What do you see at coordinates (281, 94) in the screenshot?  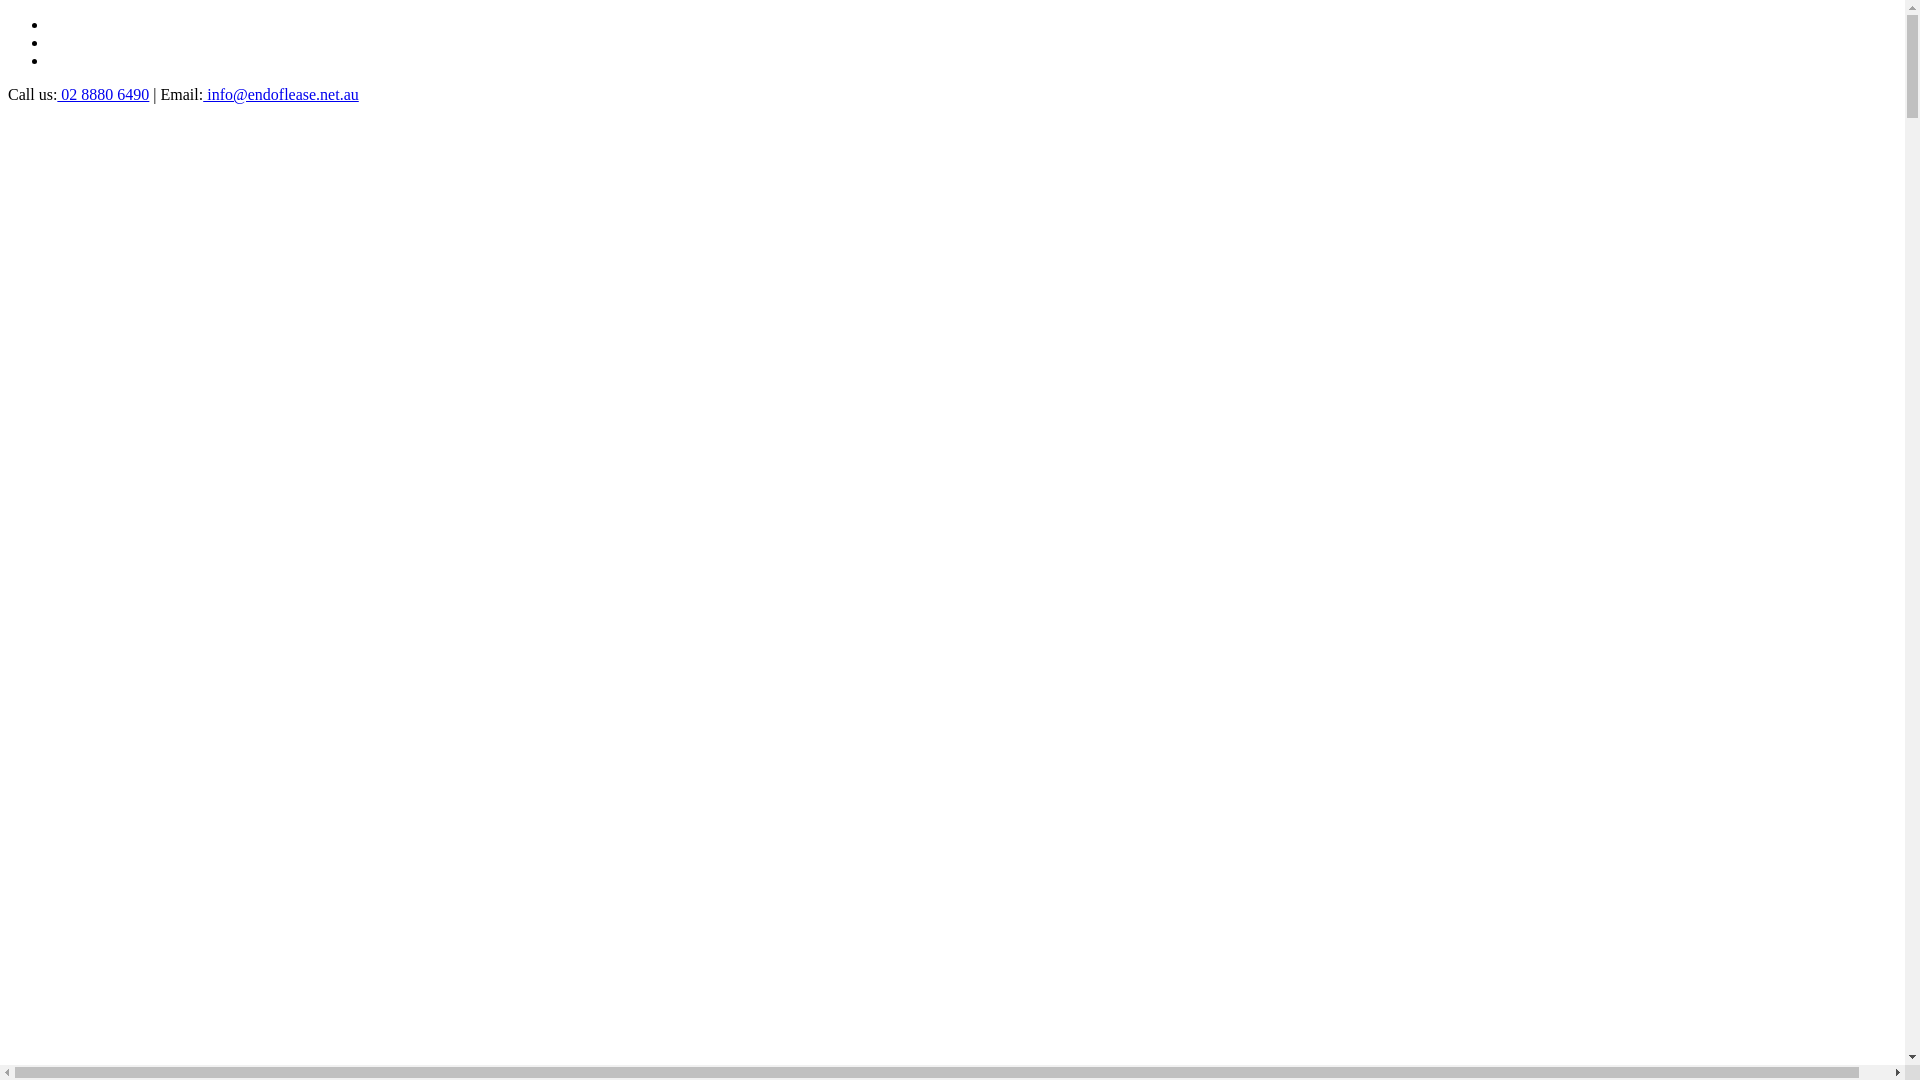 I see `info@endoflease.net.au` at bounding box center [281, 94].